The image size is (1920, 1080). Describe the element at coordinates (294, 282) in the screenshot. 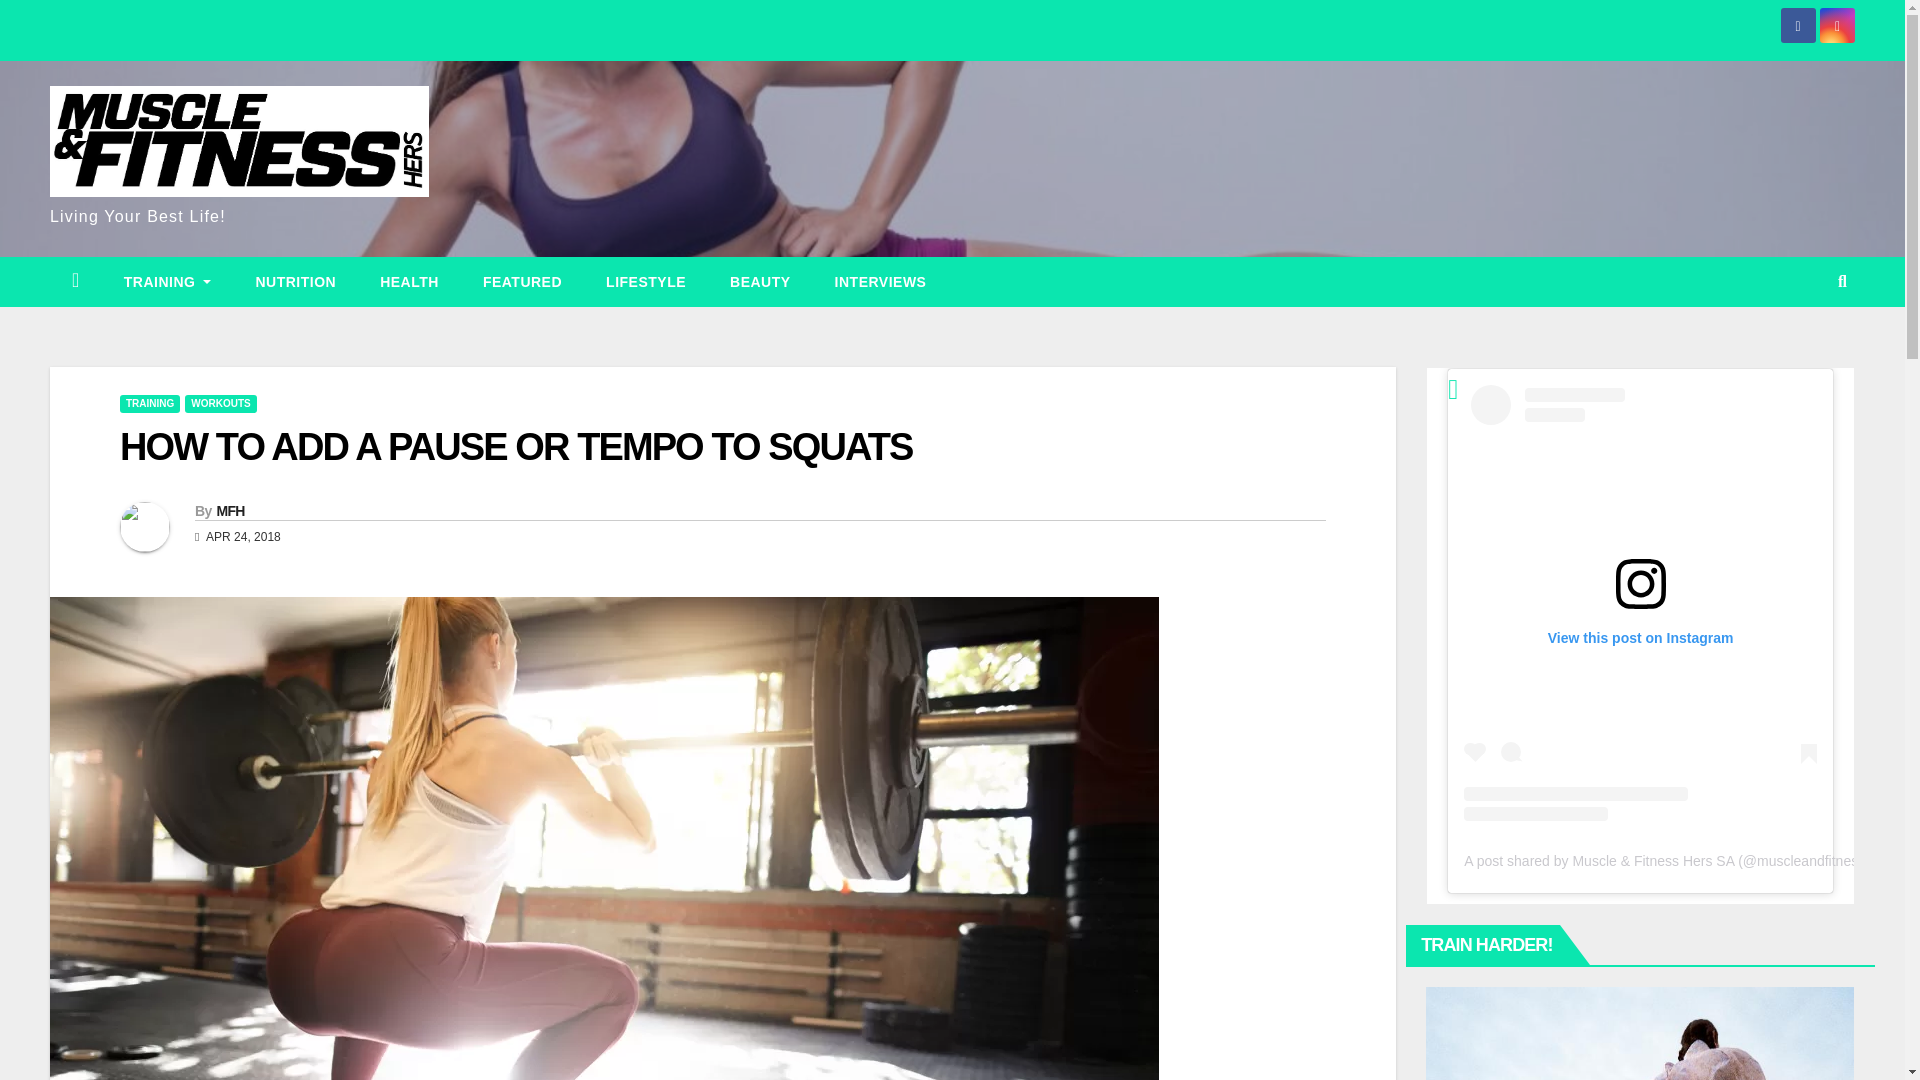

I see `NUTRITION` at that location.